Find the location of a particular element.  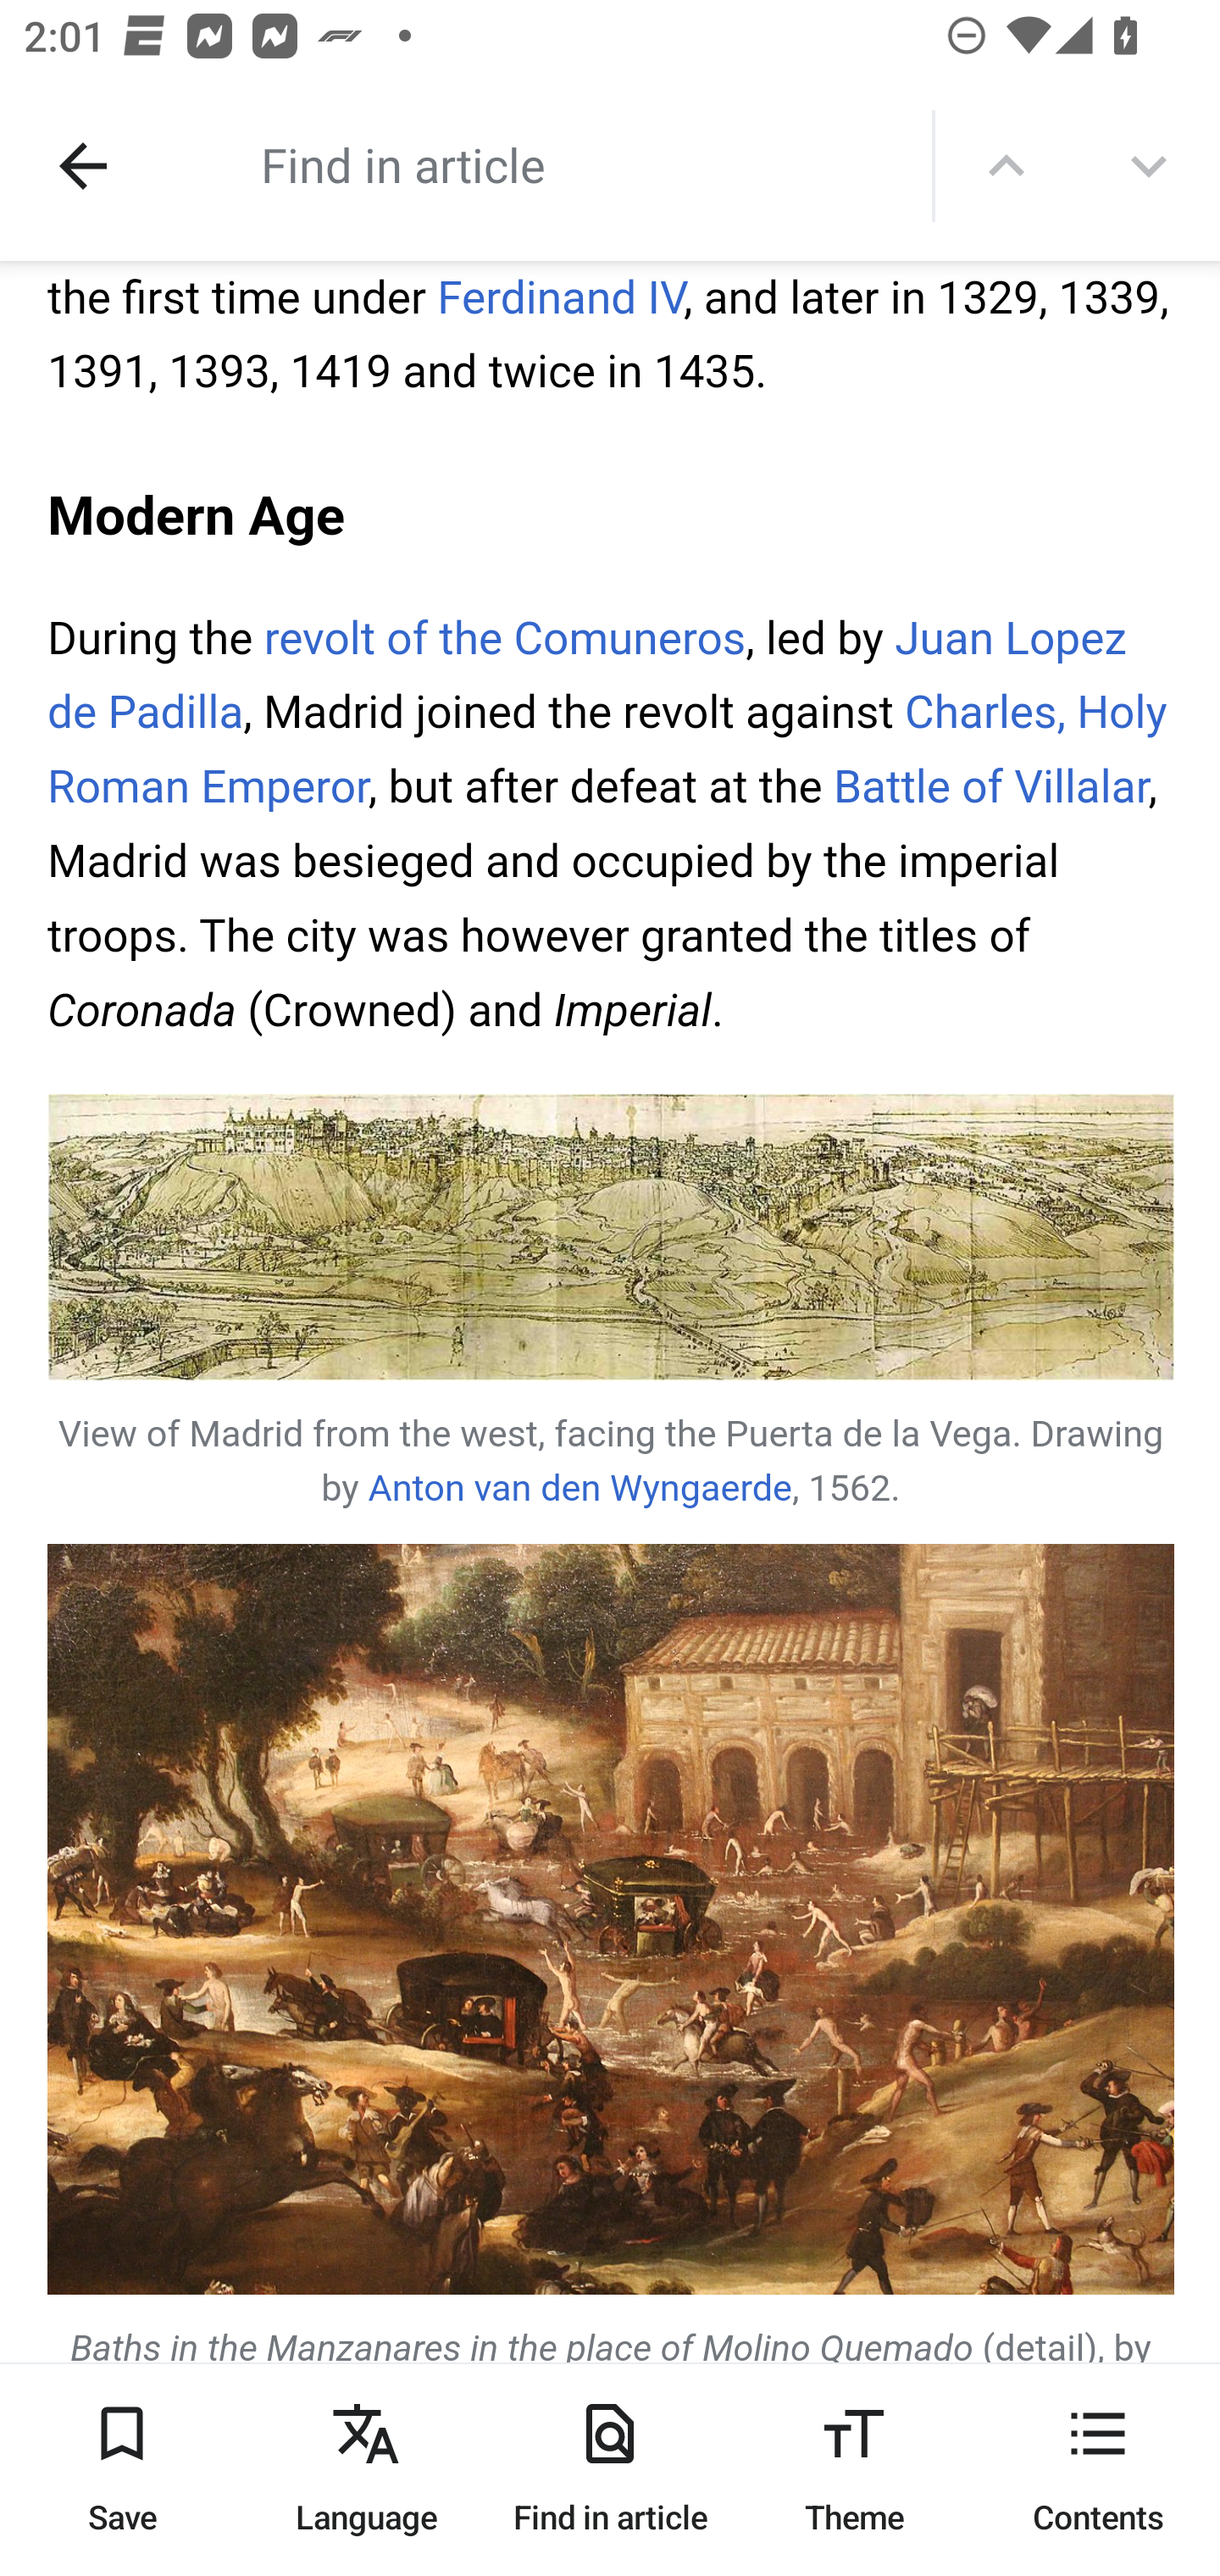

Language is located at coordinates (366, 2469).